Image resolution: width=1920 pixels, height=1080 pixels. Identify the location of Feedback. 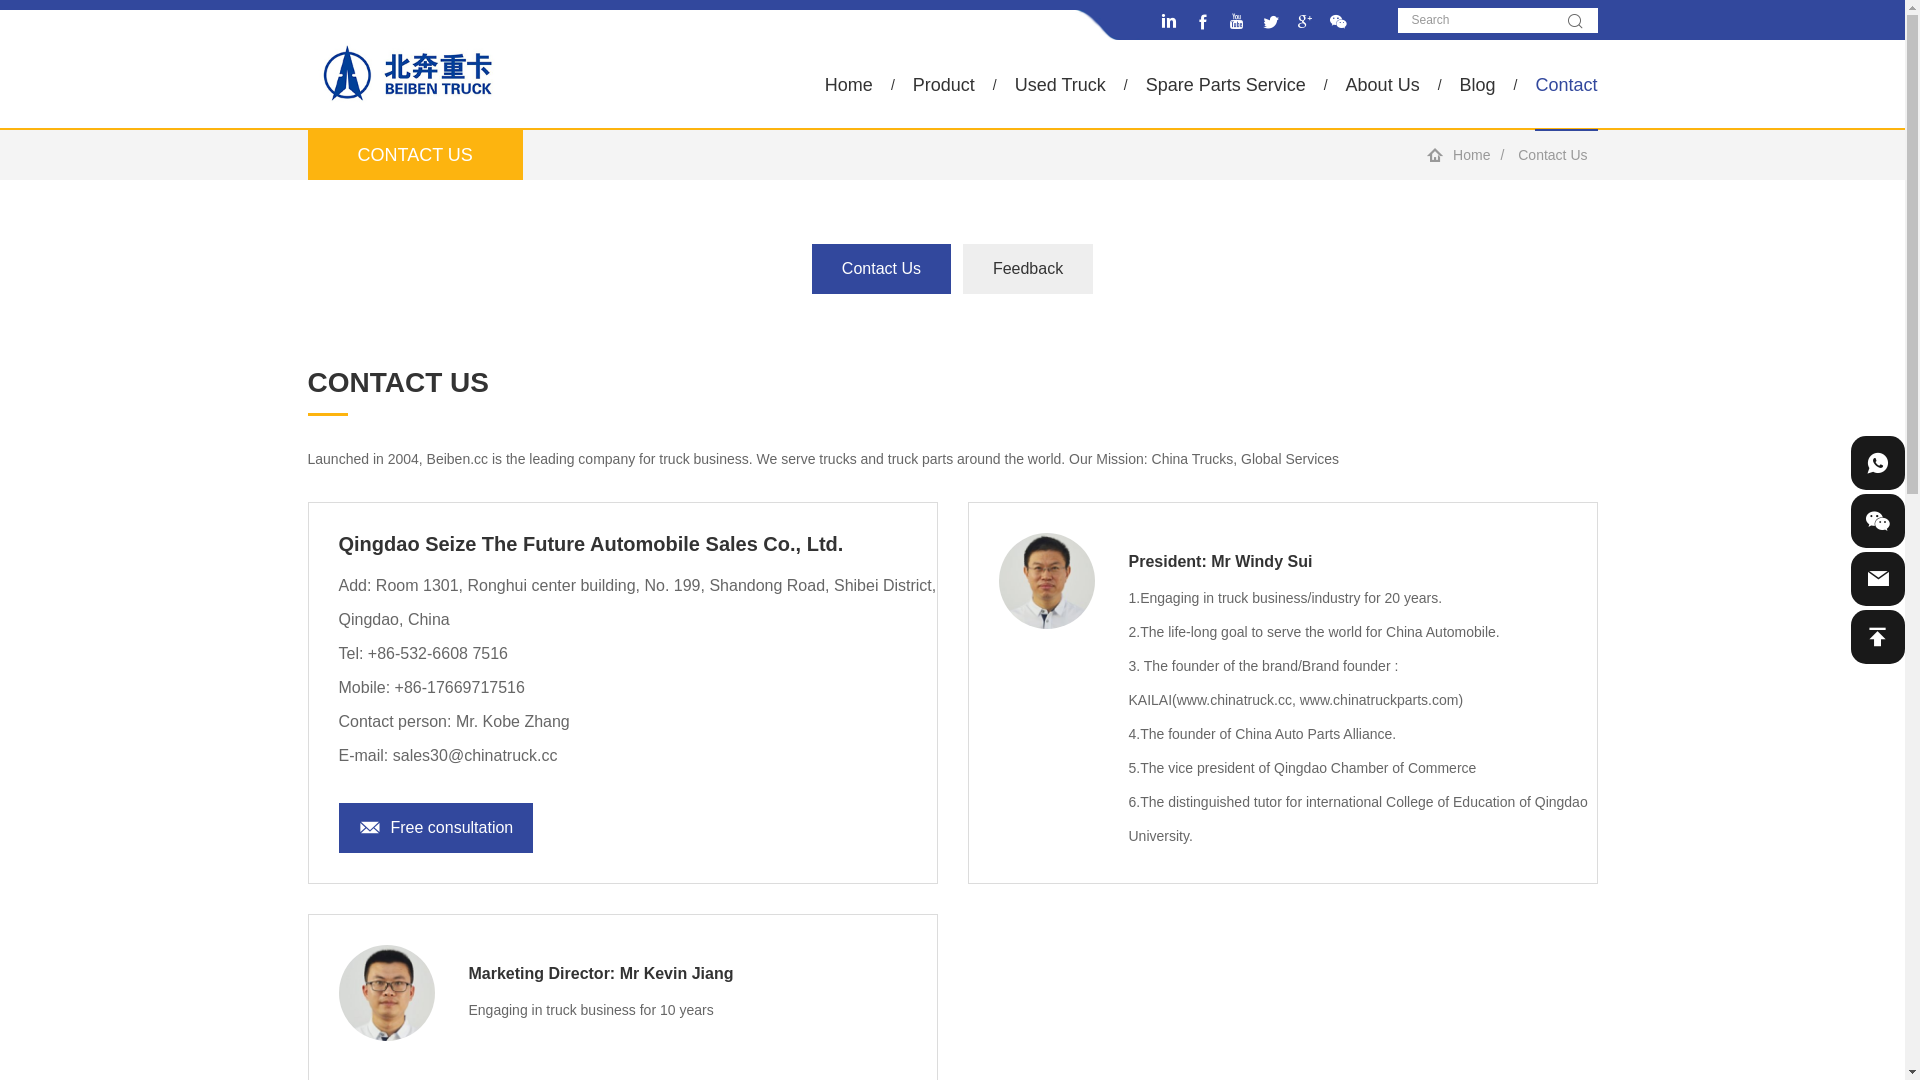
(1028, 269).